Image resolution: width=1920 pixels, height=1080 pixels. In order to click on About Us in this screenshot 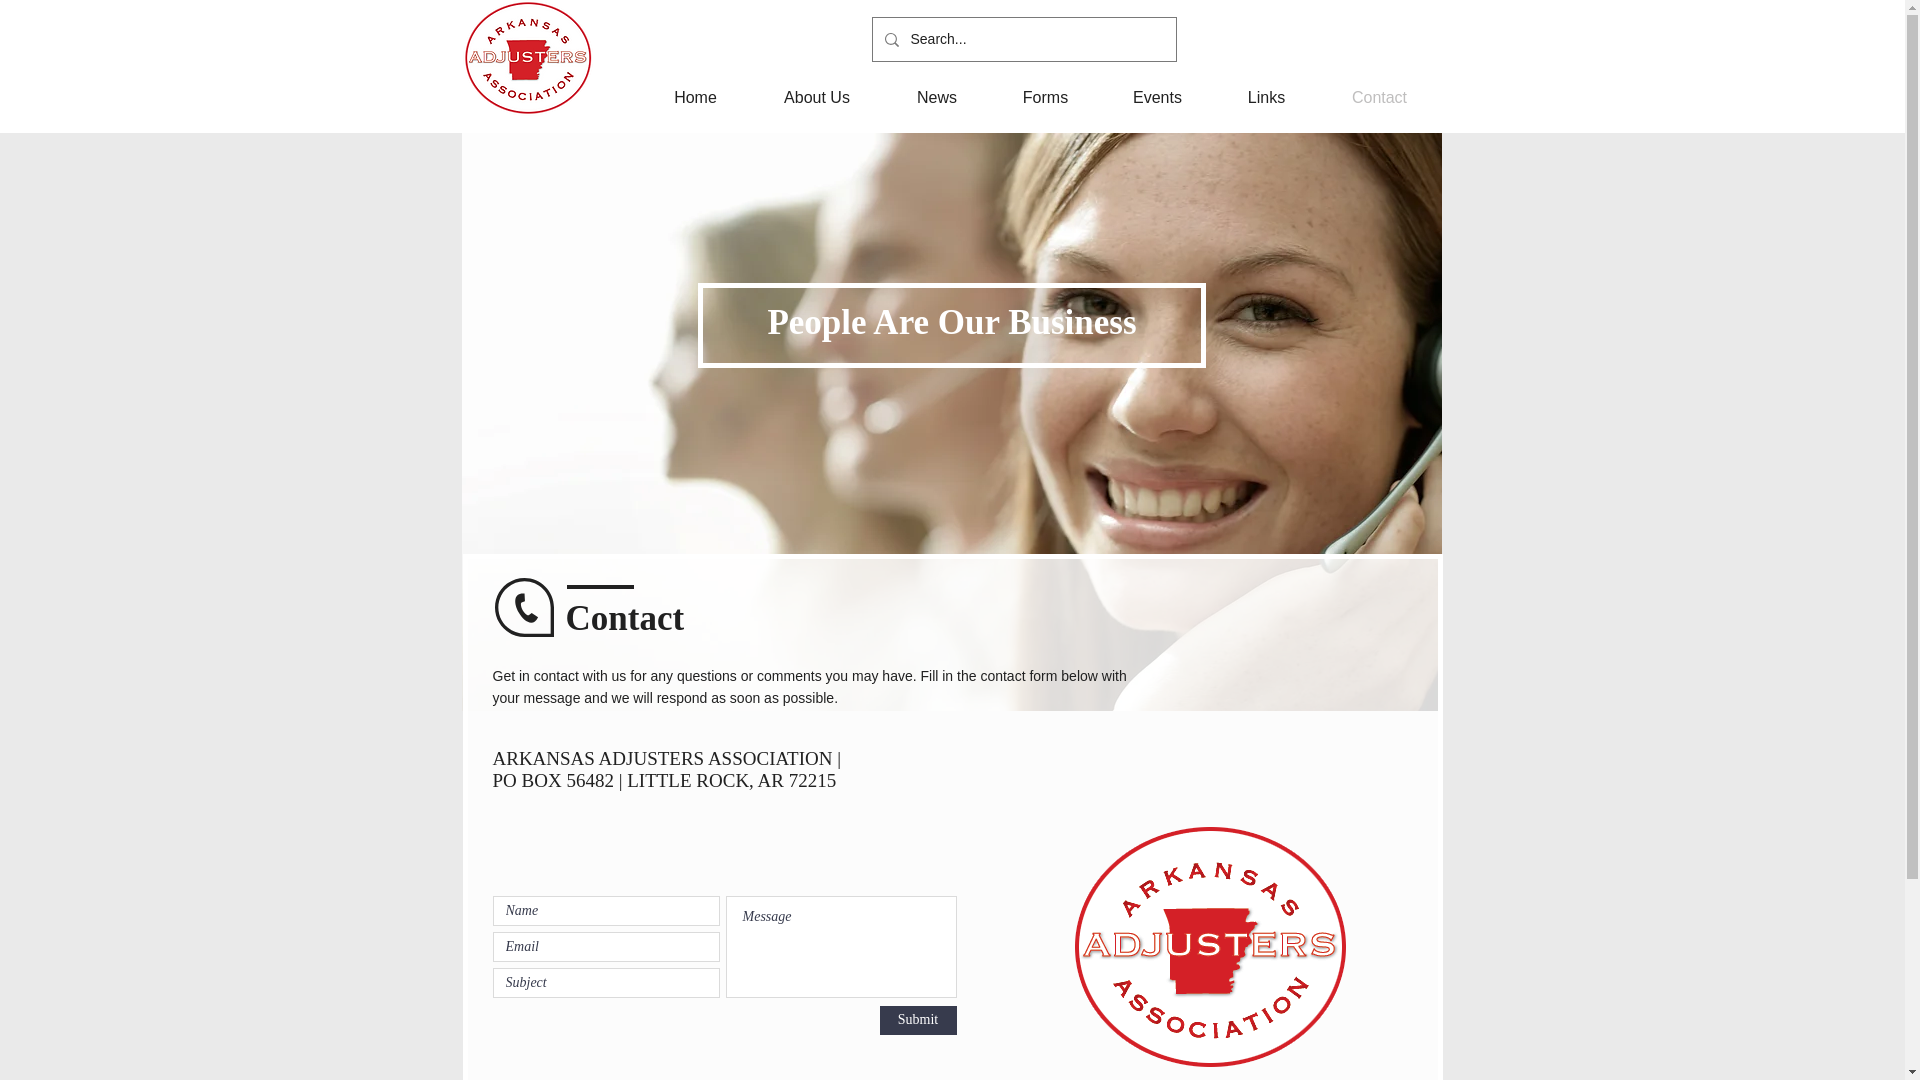, I will do `click(816, 98)`.